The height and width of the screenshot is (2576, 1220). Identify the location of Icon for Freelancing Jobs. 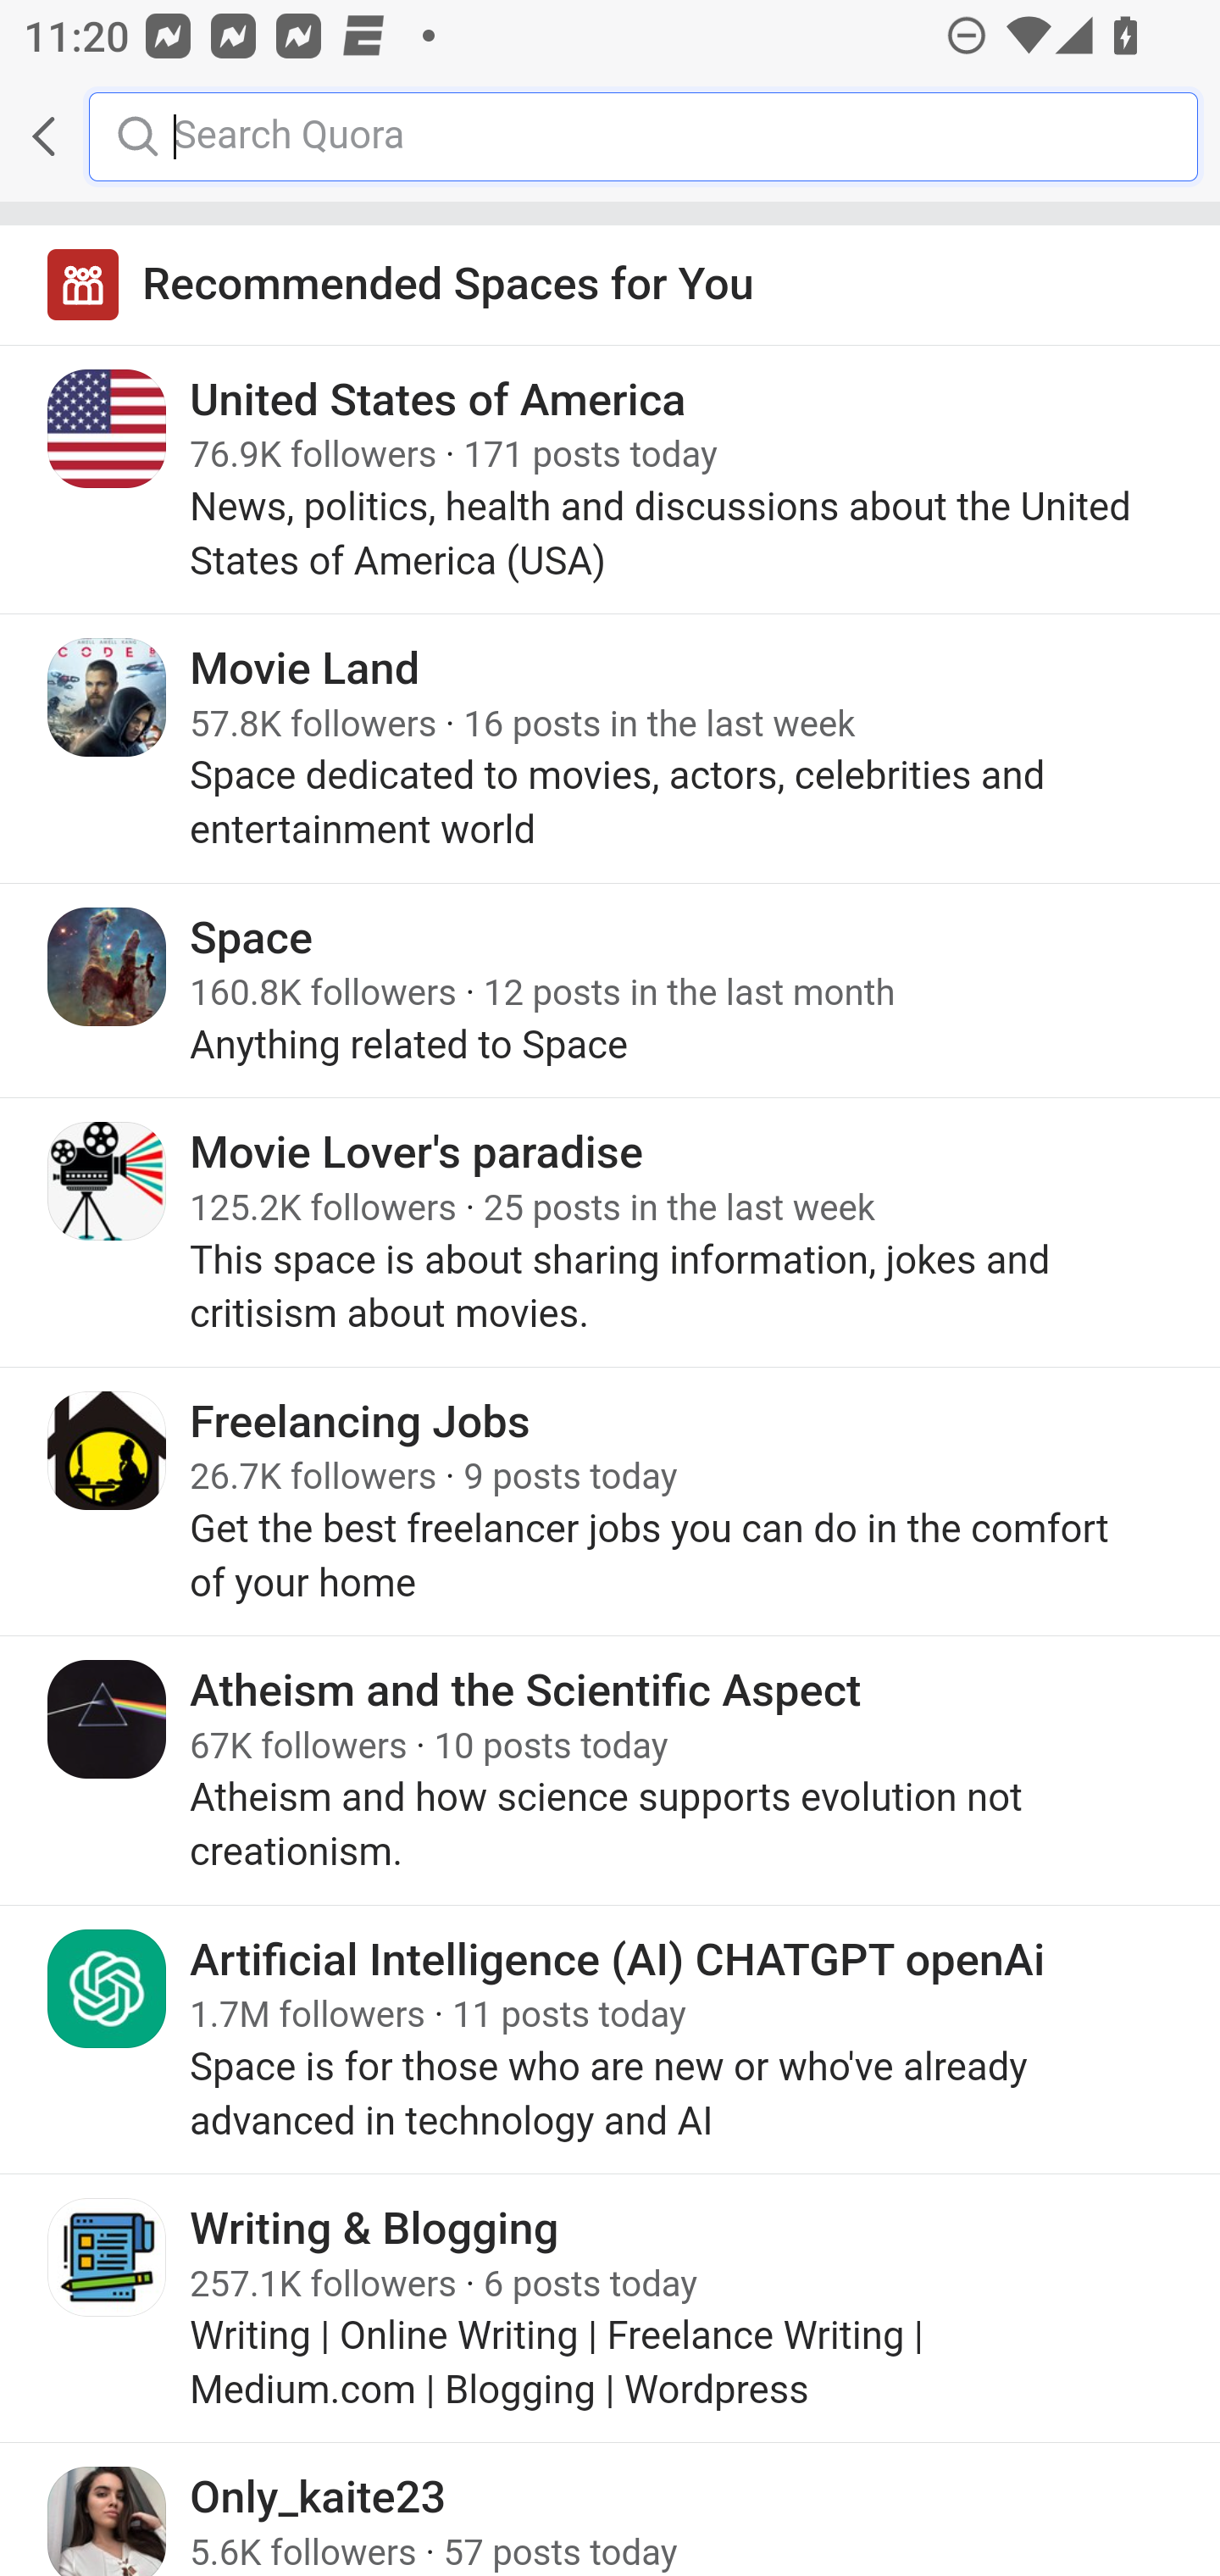
(108, 1450).